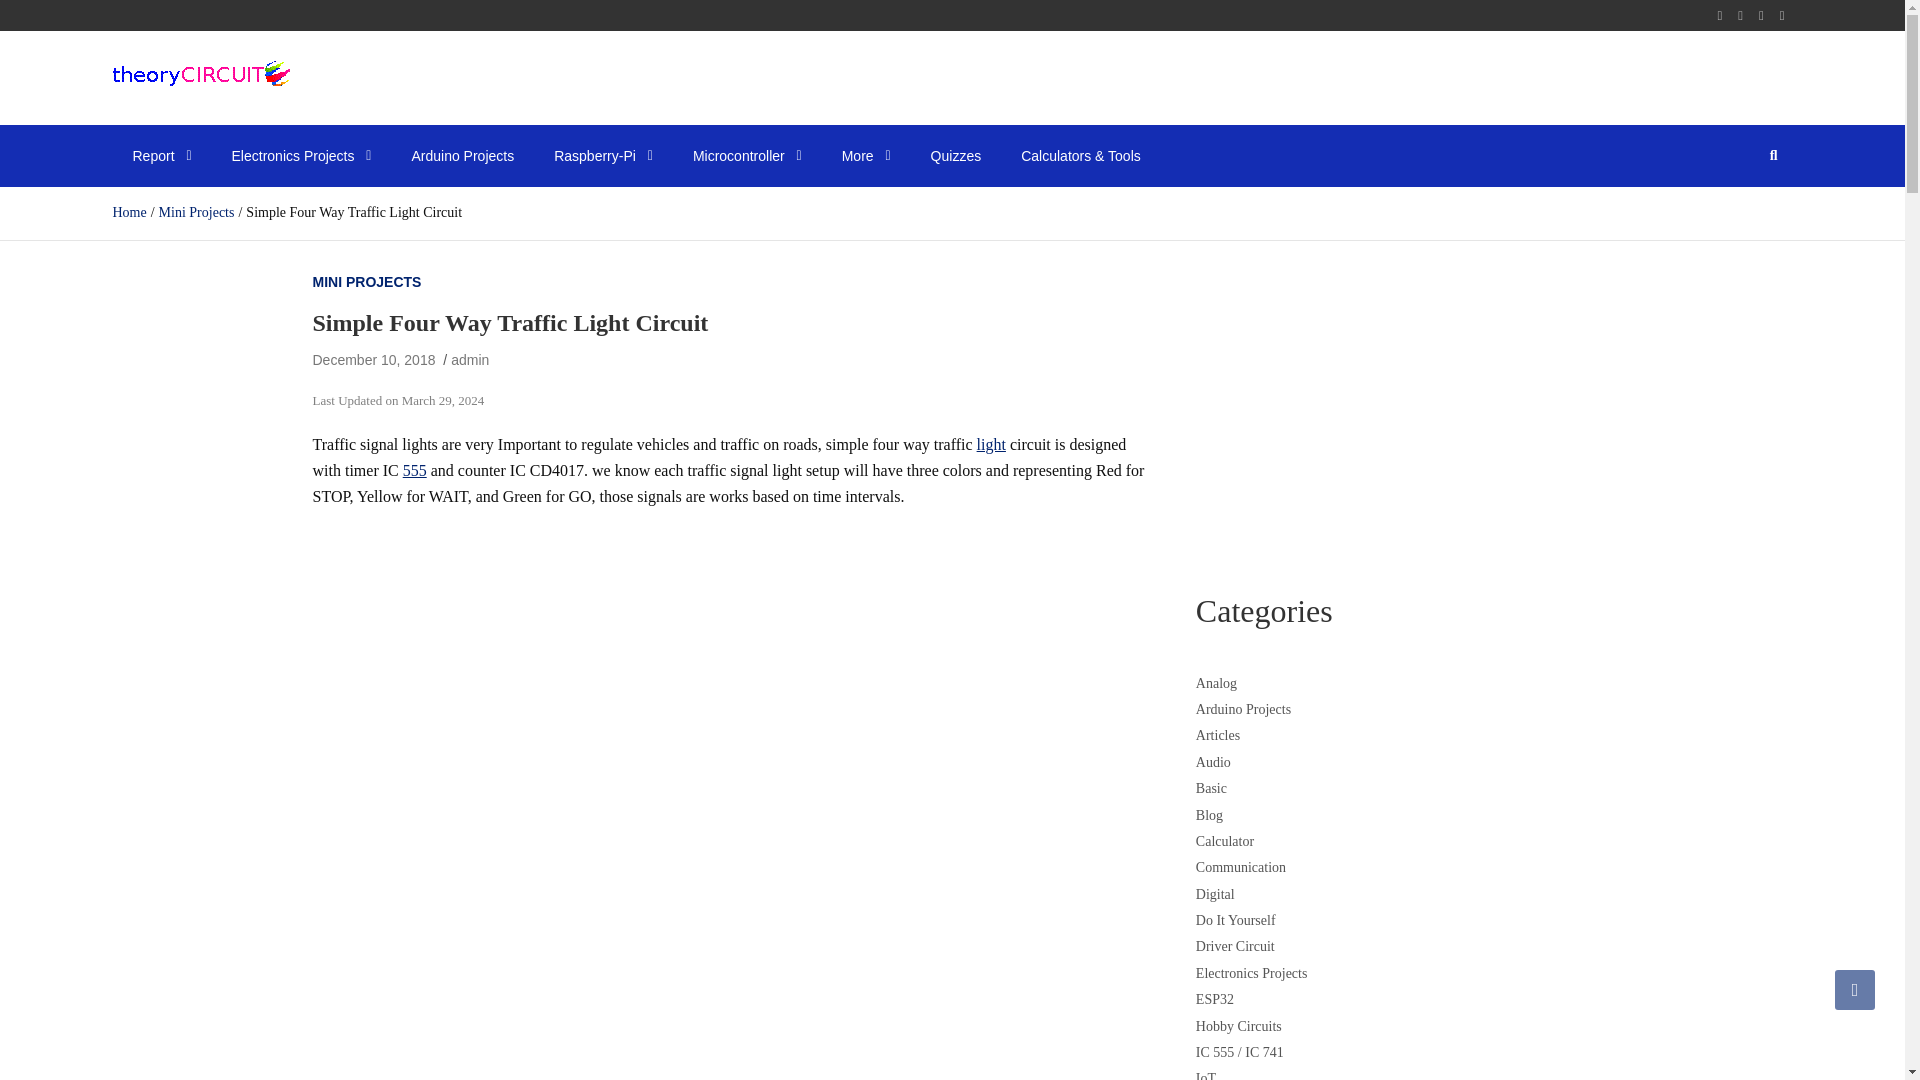 This screenshot has height=1080, width=1920. What do you see at coordinates (747, 156) in the screenshot?
I see `Microcontroller` at bounding box center [747, 156].